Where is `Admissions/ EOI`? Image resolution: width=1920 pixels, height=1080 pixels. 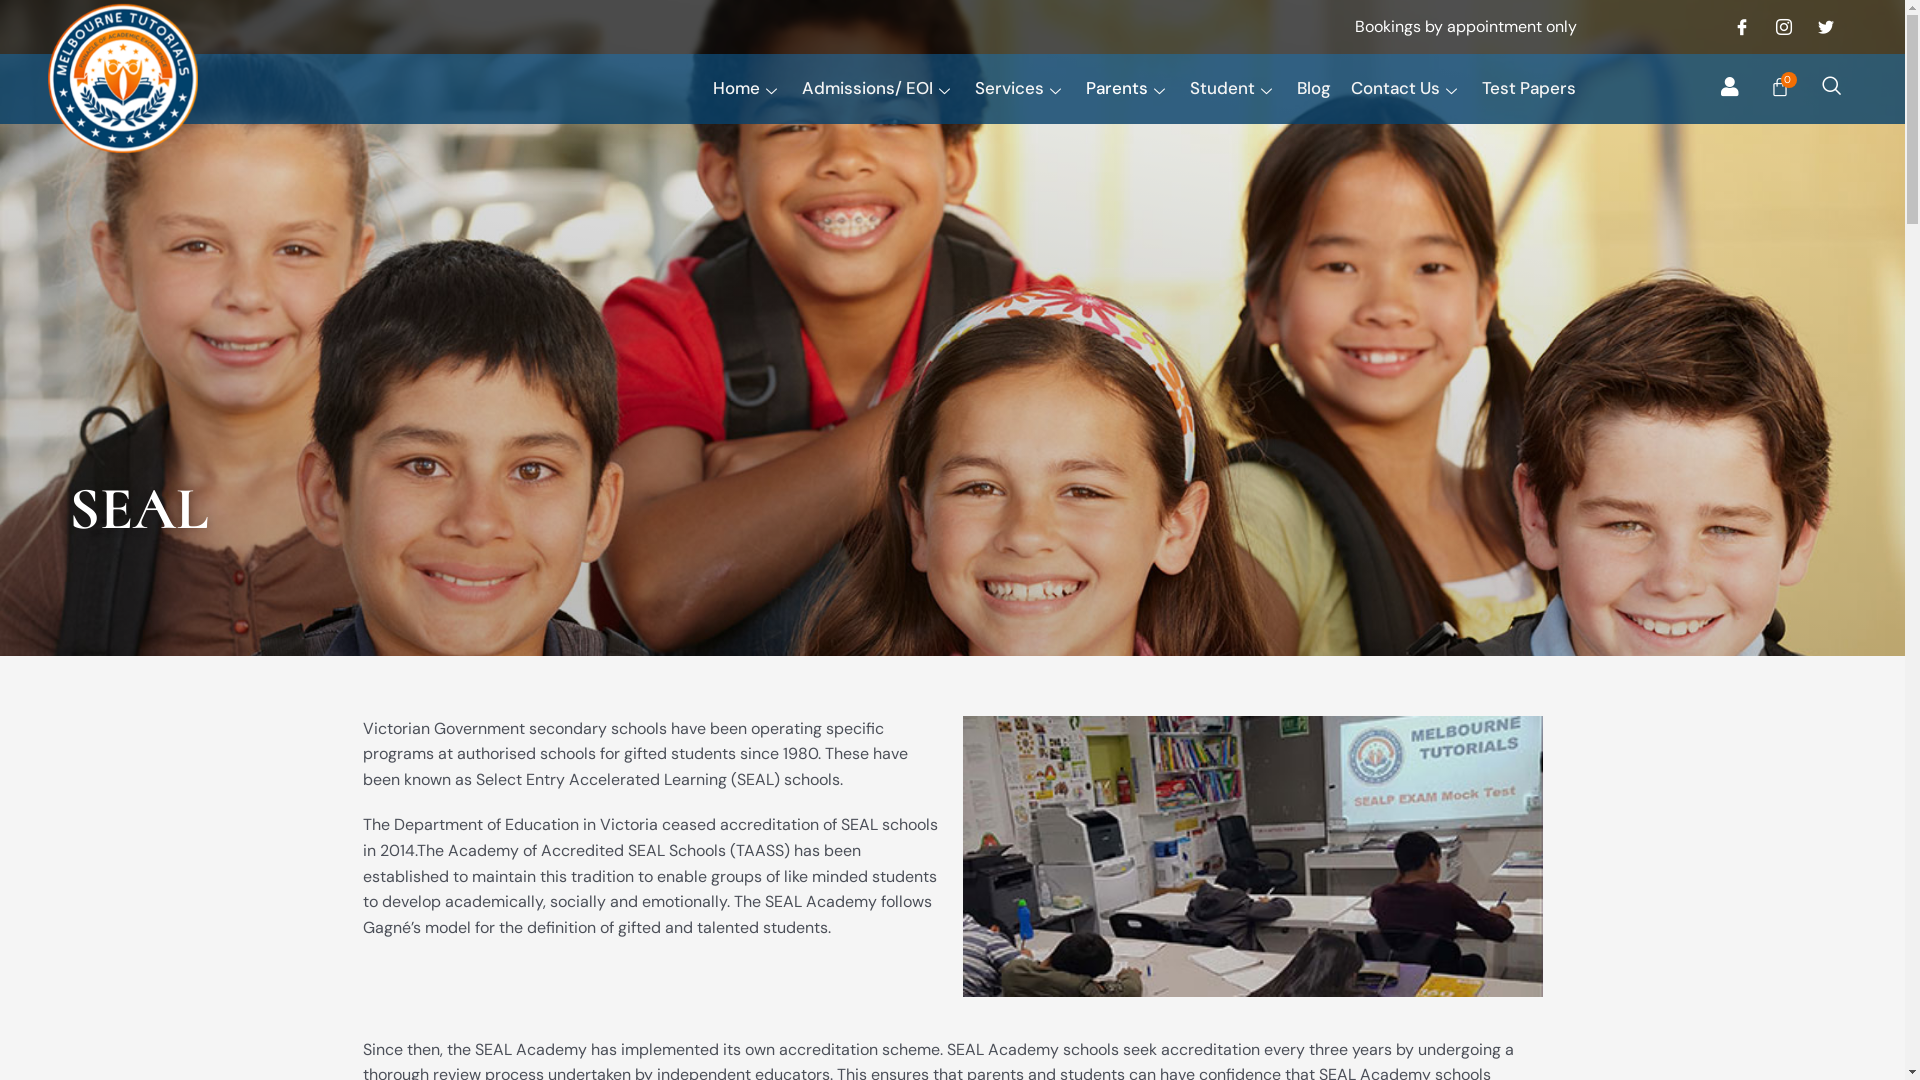 Admissions/ EOI is located at coordinates (888, 89).